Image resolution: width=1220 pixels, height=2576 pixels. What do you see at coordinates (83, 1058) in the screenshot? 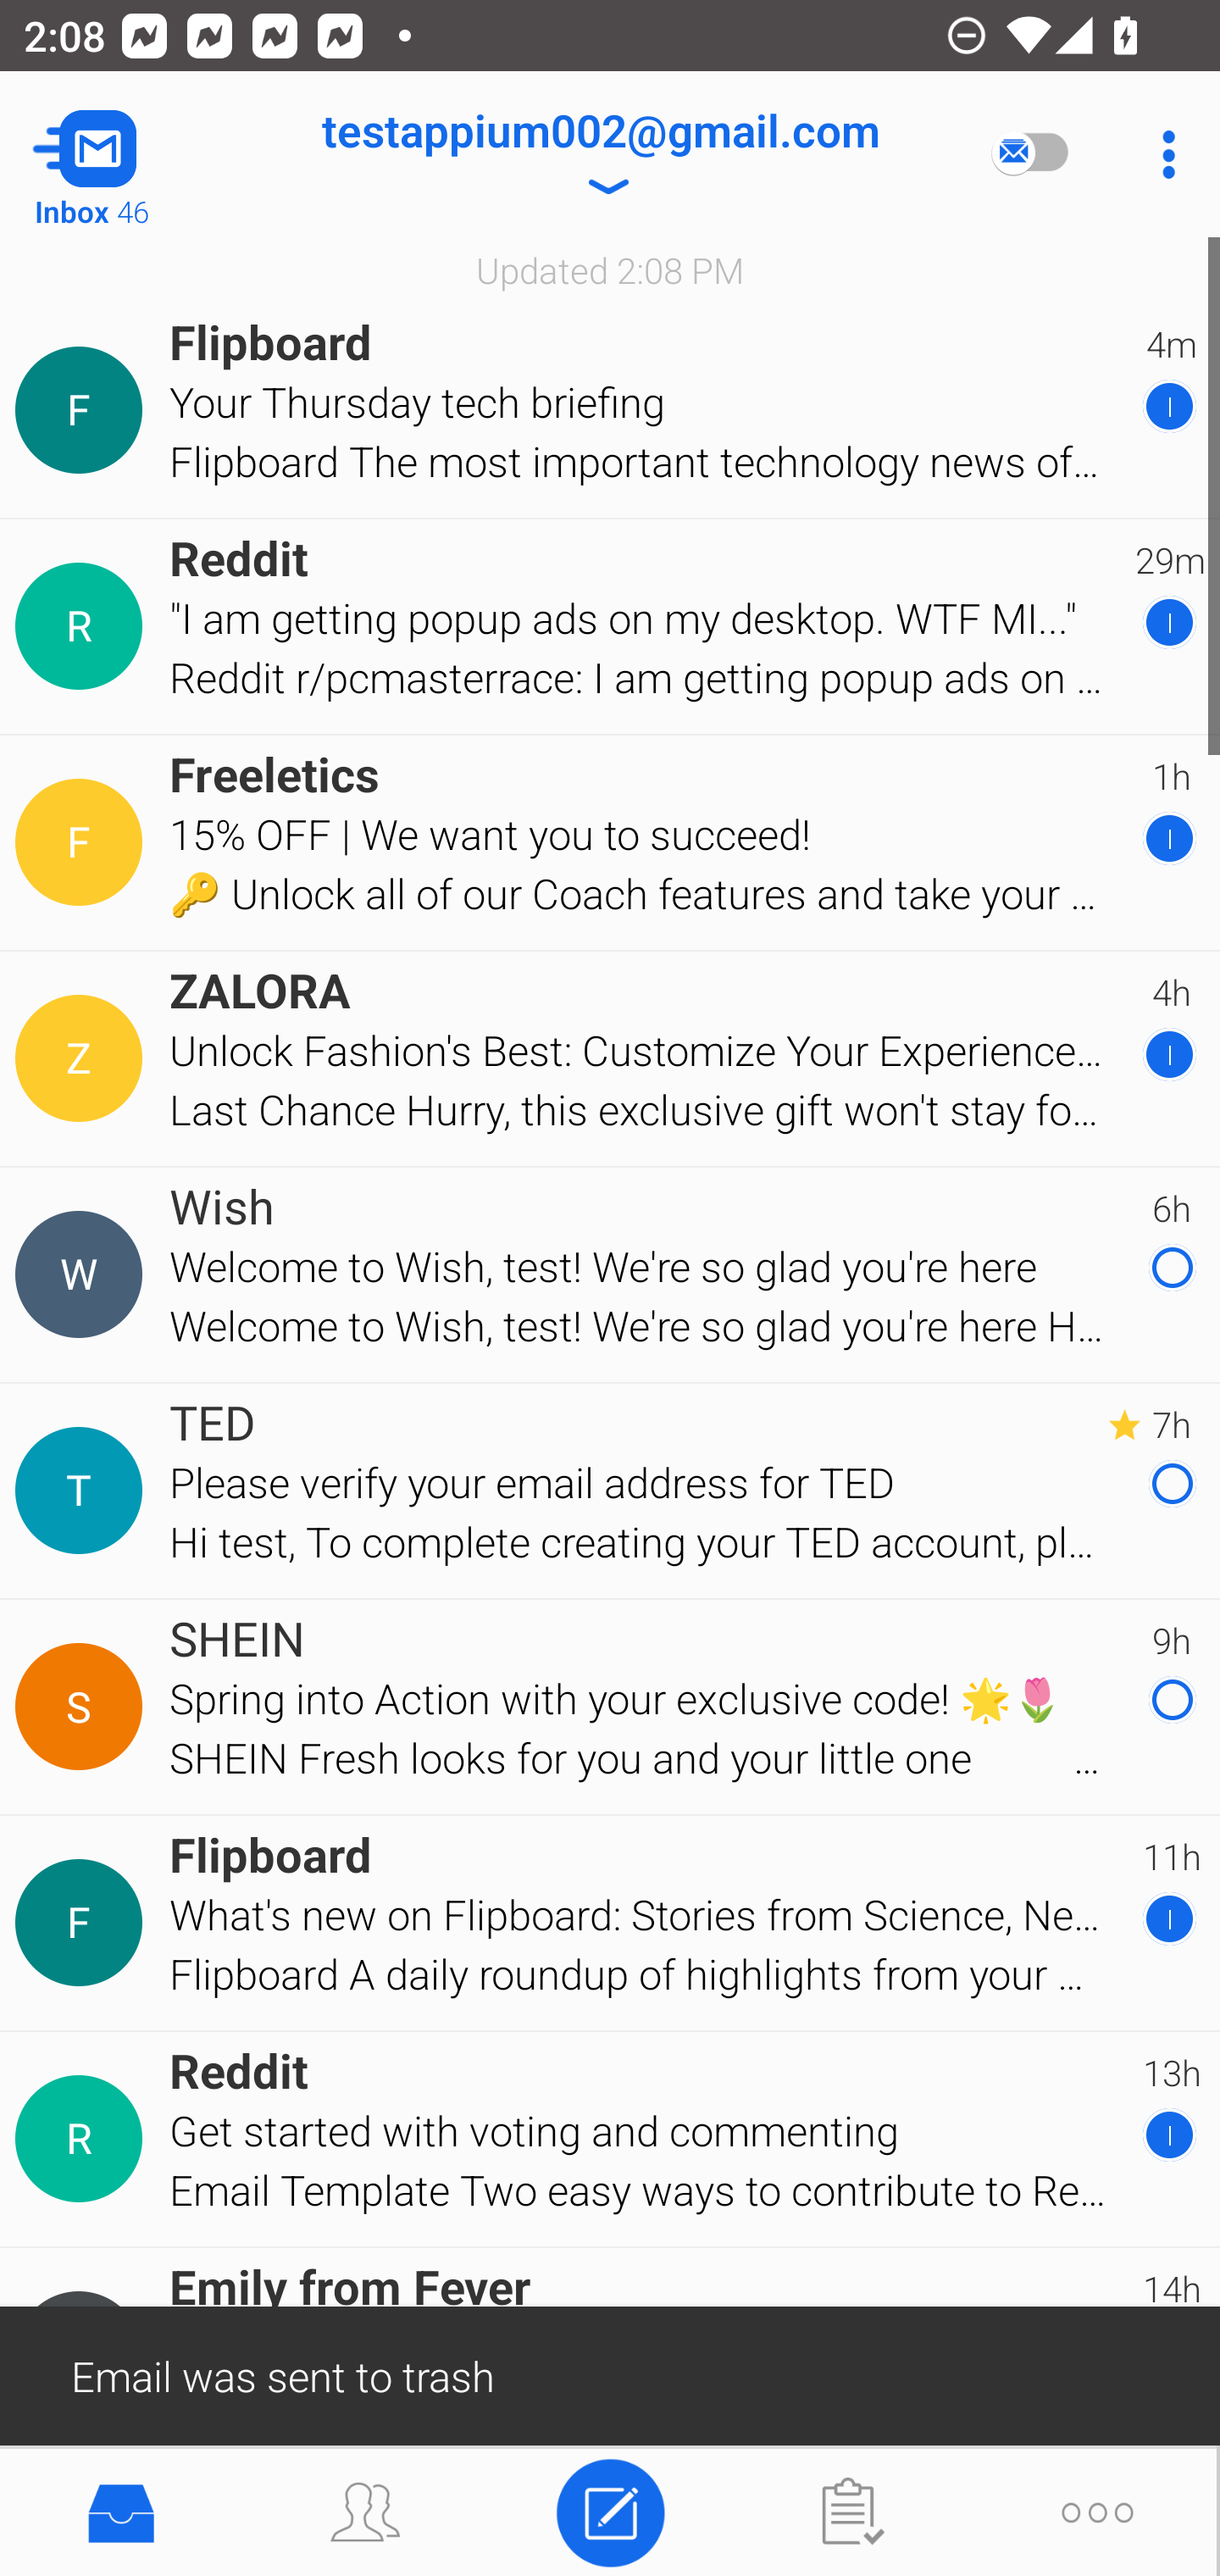
I see `Contact Details` at bounding box center [83, 1058].